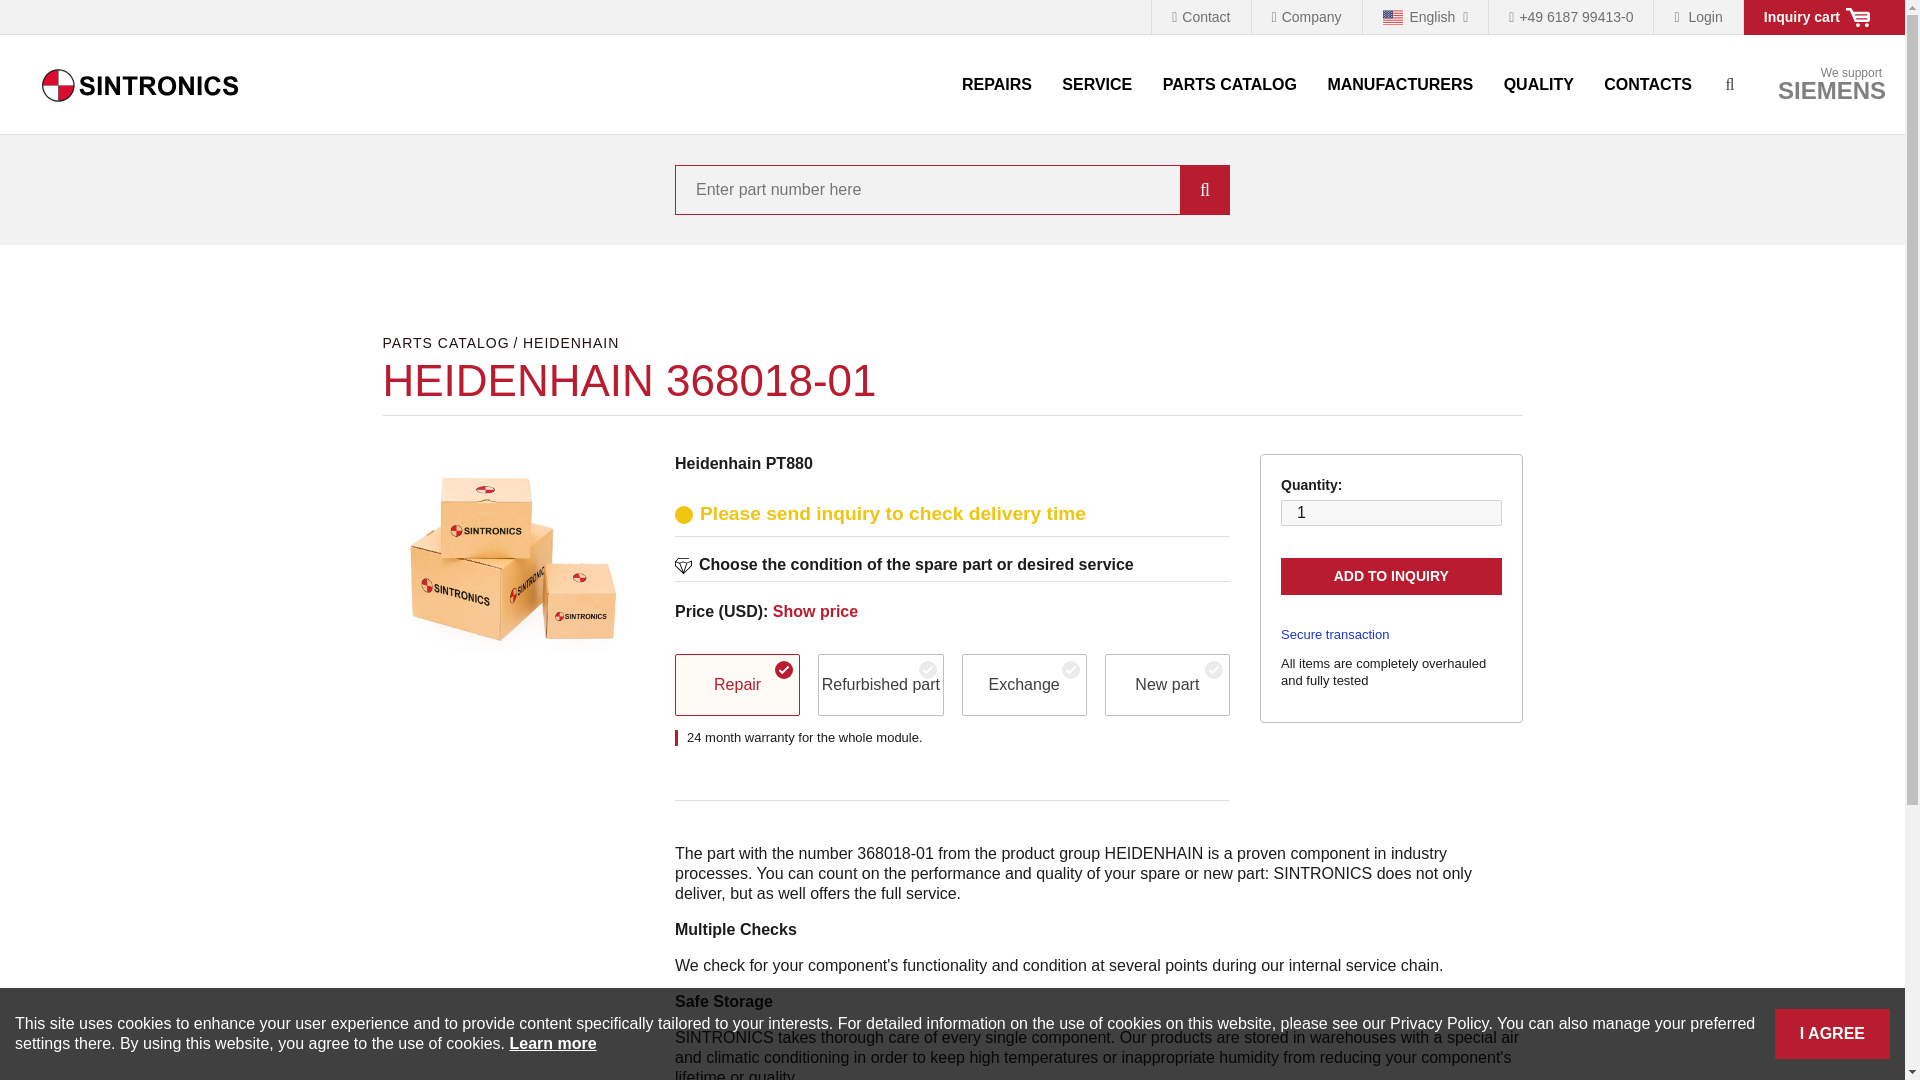 The width and height of the screenshot is (1920, 1080). Describe the element at coordinates (570, 344) in the screenshot. I see `SINTRONICS AMERICA` at that location.